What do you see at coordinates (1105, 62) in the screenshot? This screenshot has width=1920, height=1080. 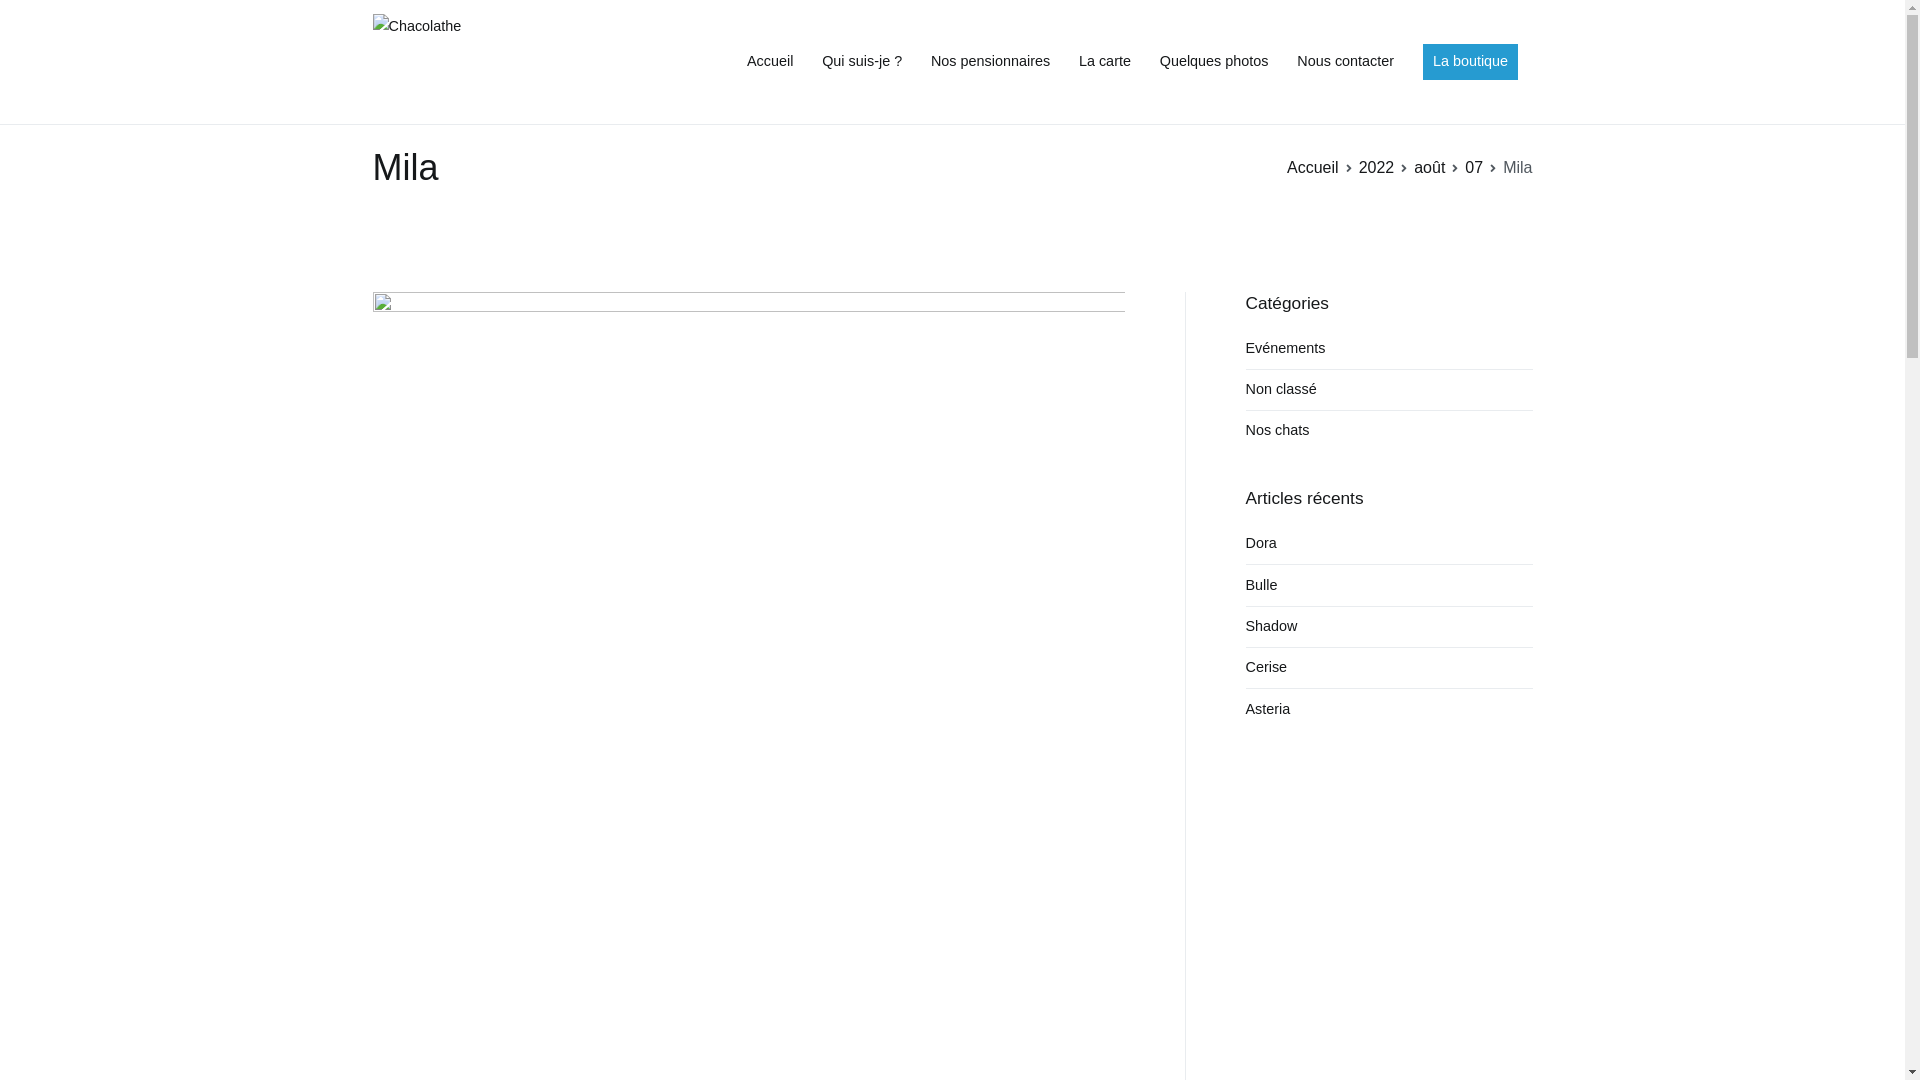 I see `La carte` at bounding box center [1105, 62].